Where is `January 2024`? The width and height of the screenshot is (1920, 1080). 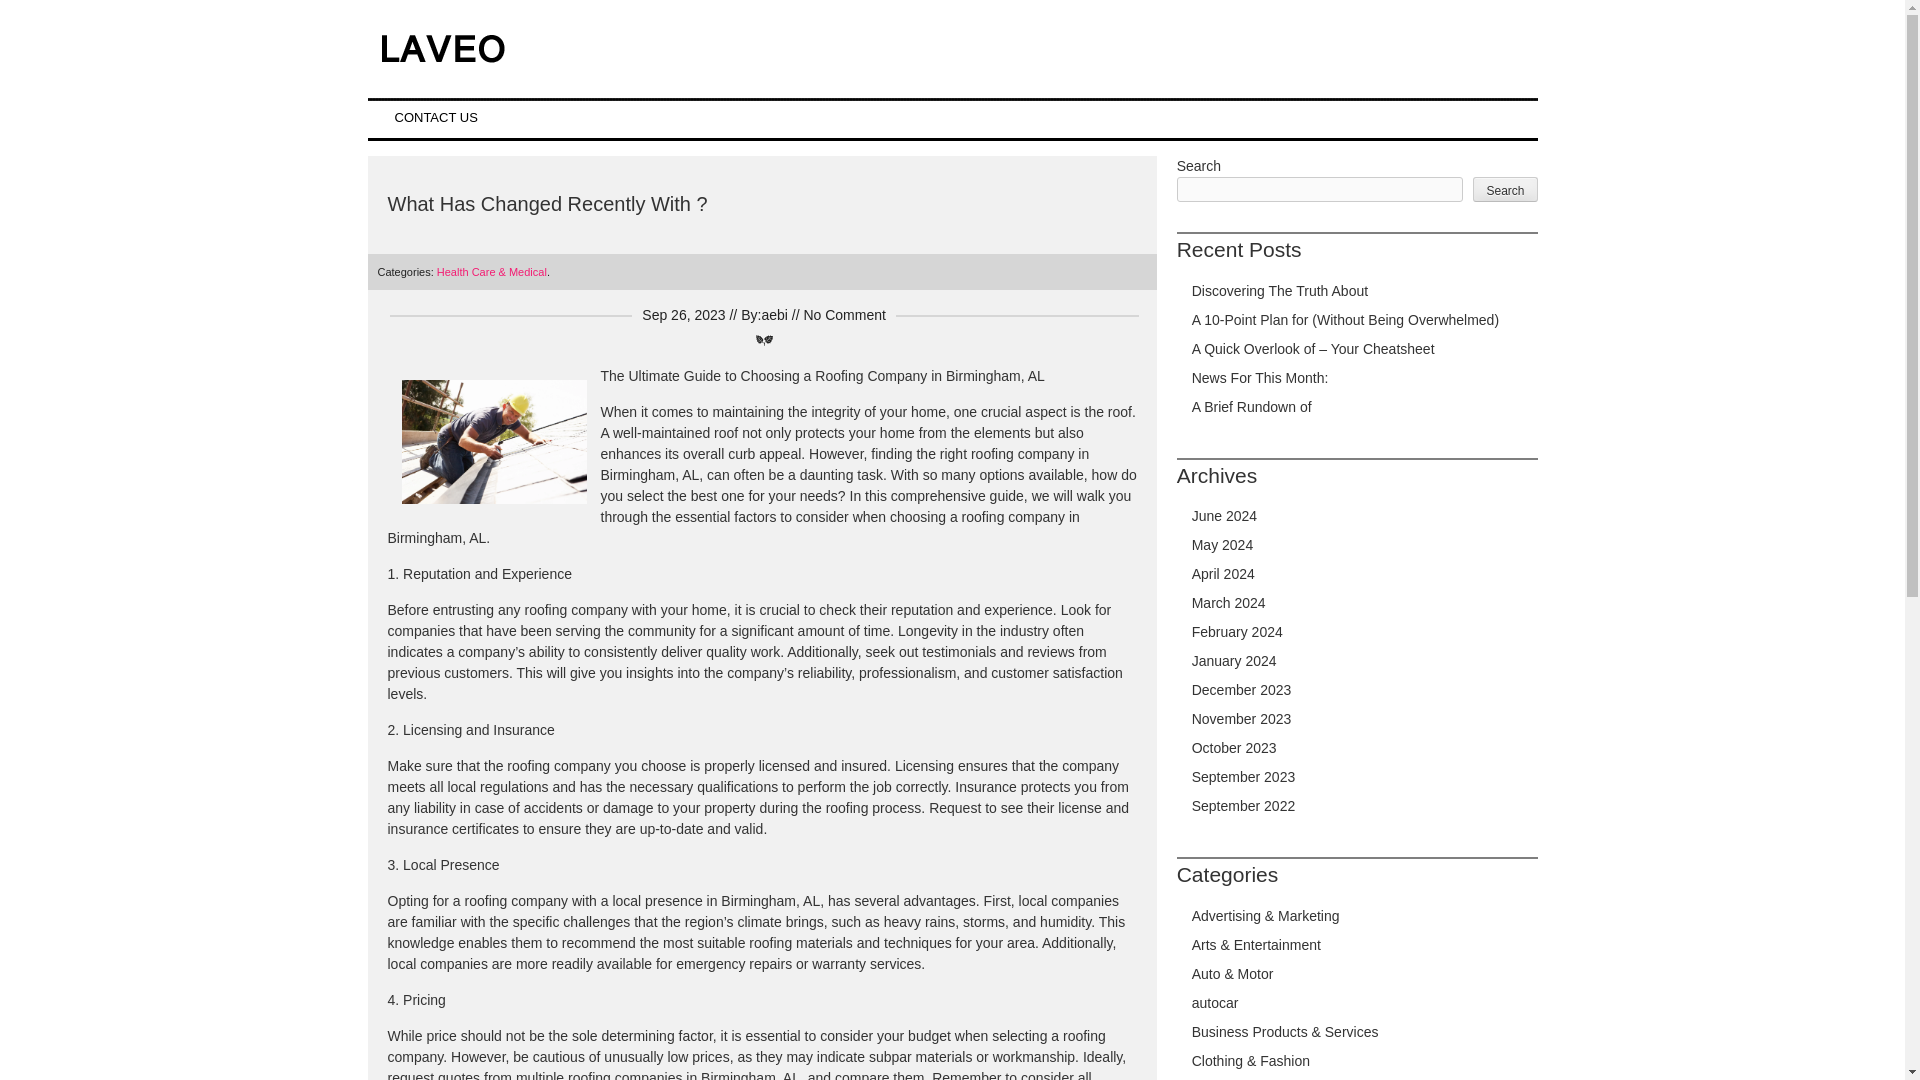 January 2024 is located at coordinates (1234, 660).